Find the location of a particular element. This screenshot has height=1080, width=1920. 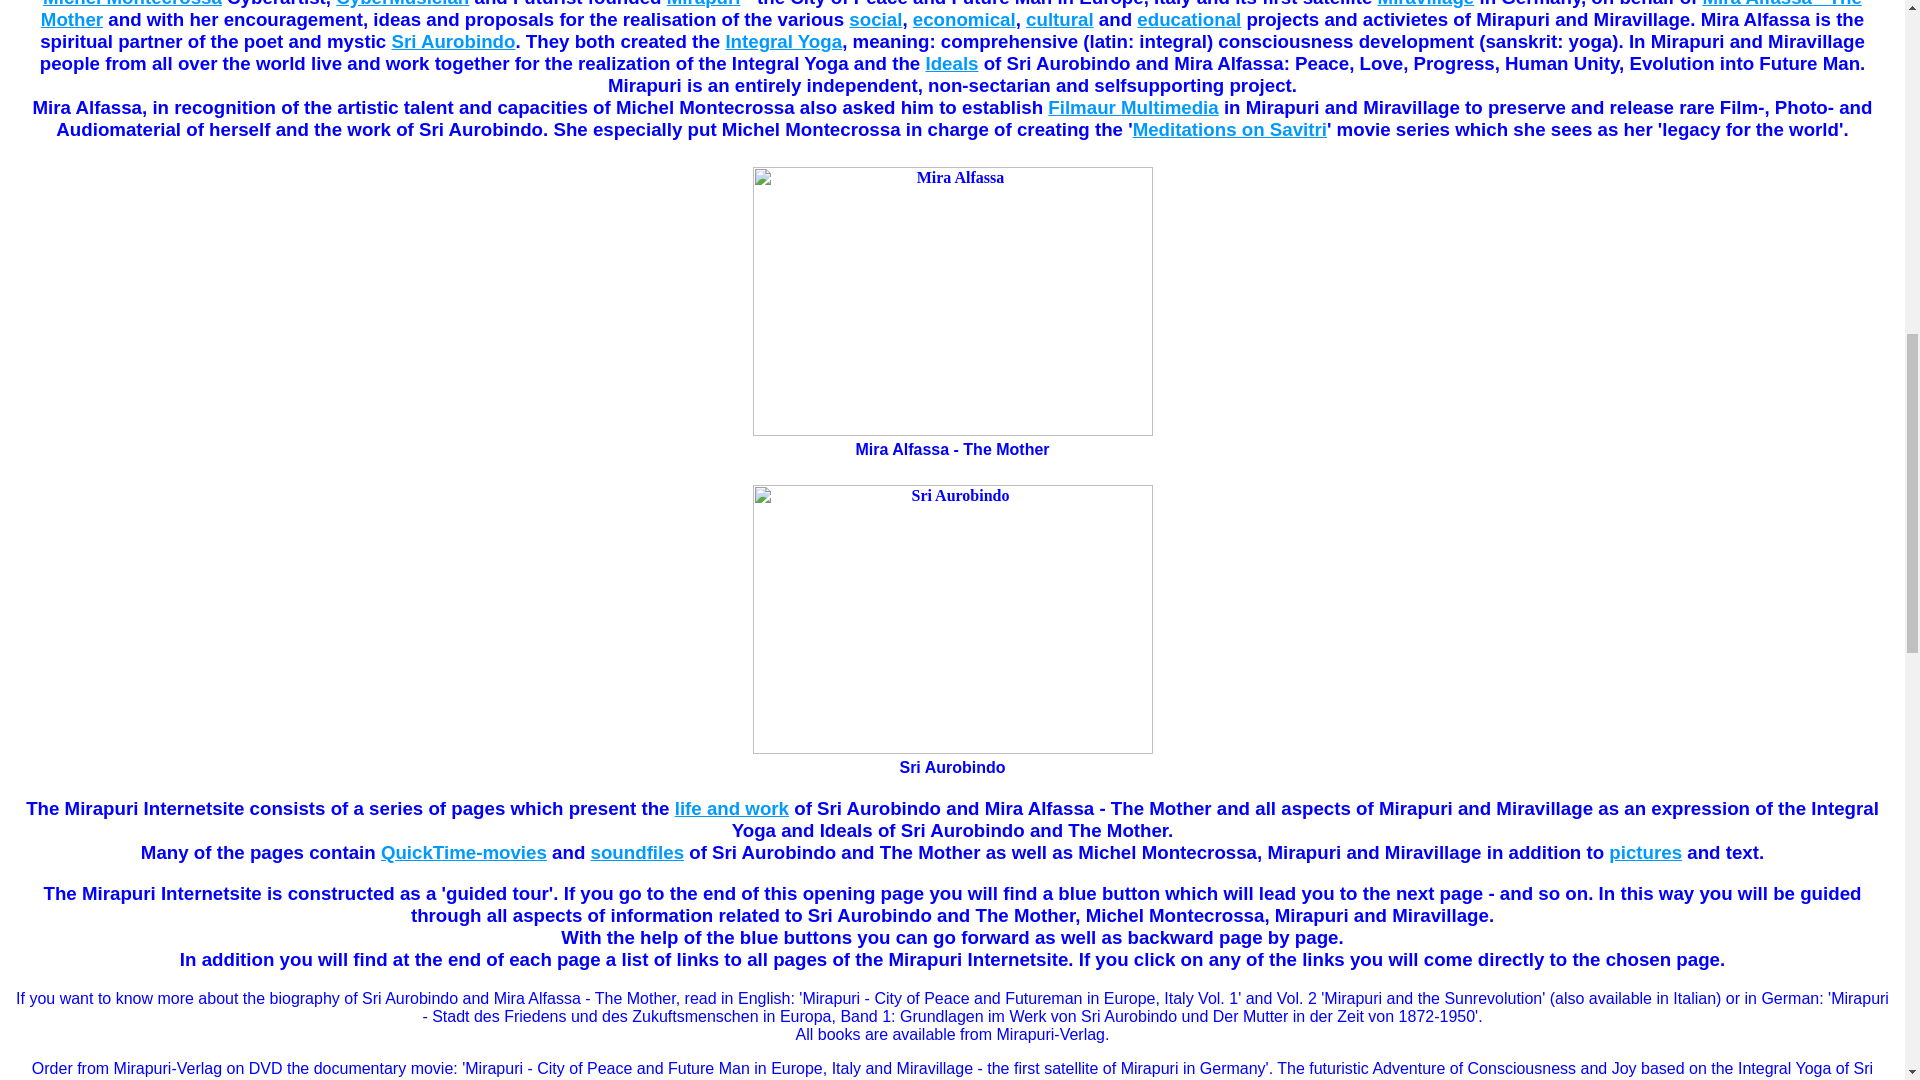

Michel Montecrossa is located at coordinates (132, 4).